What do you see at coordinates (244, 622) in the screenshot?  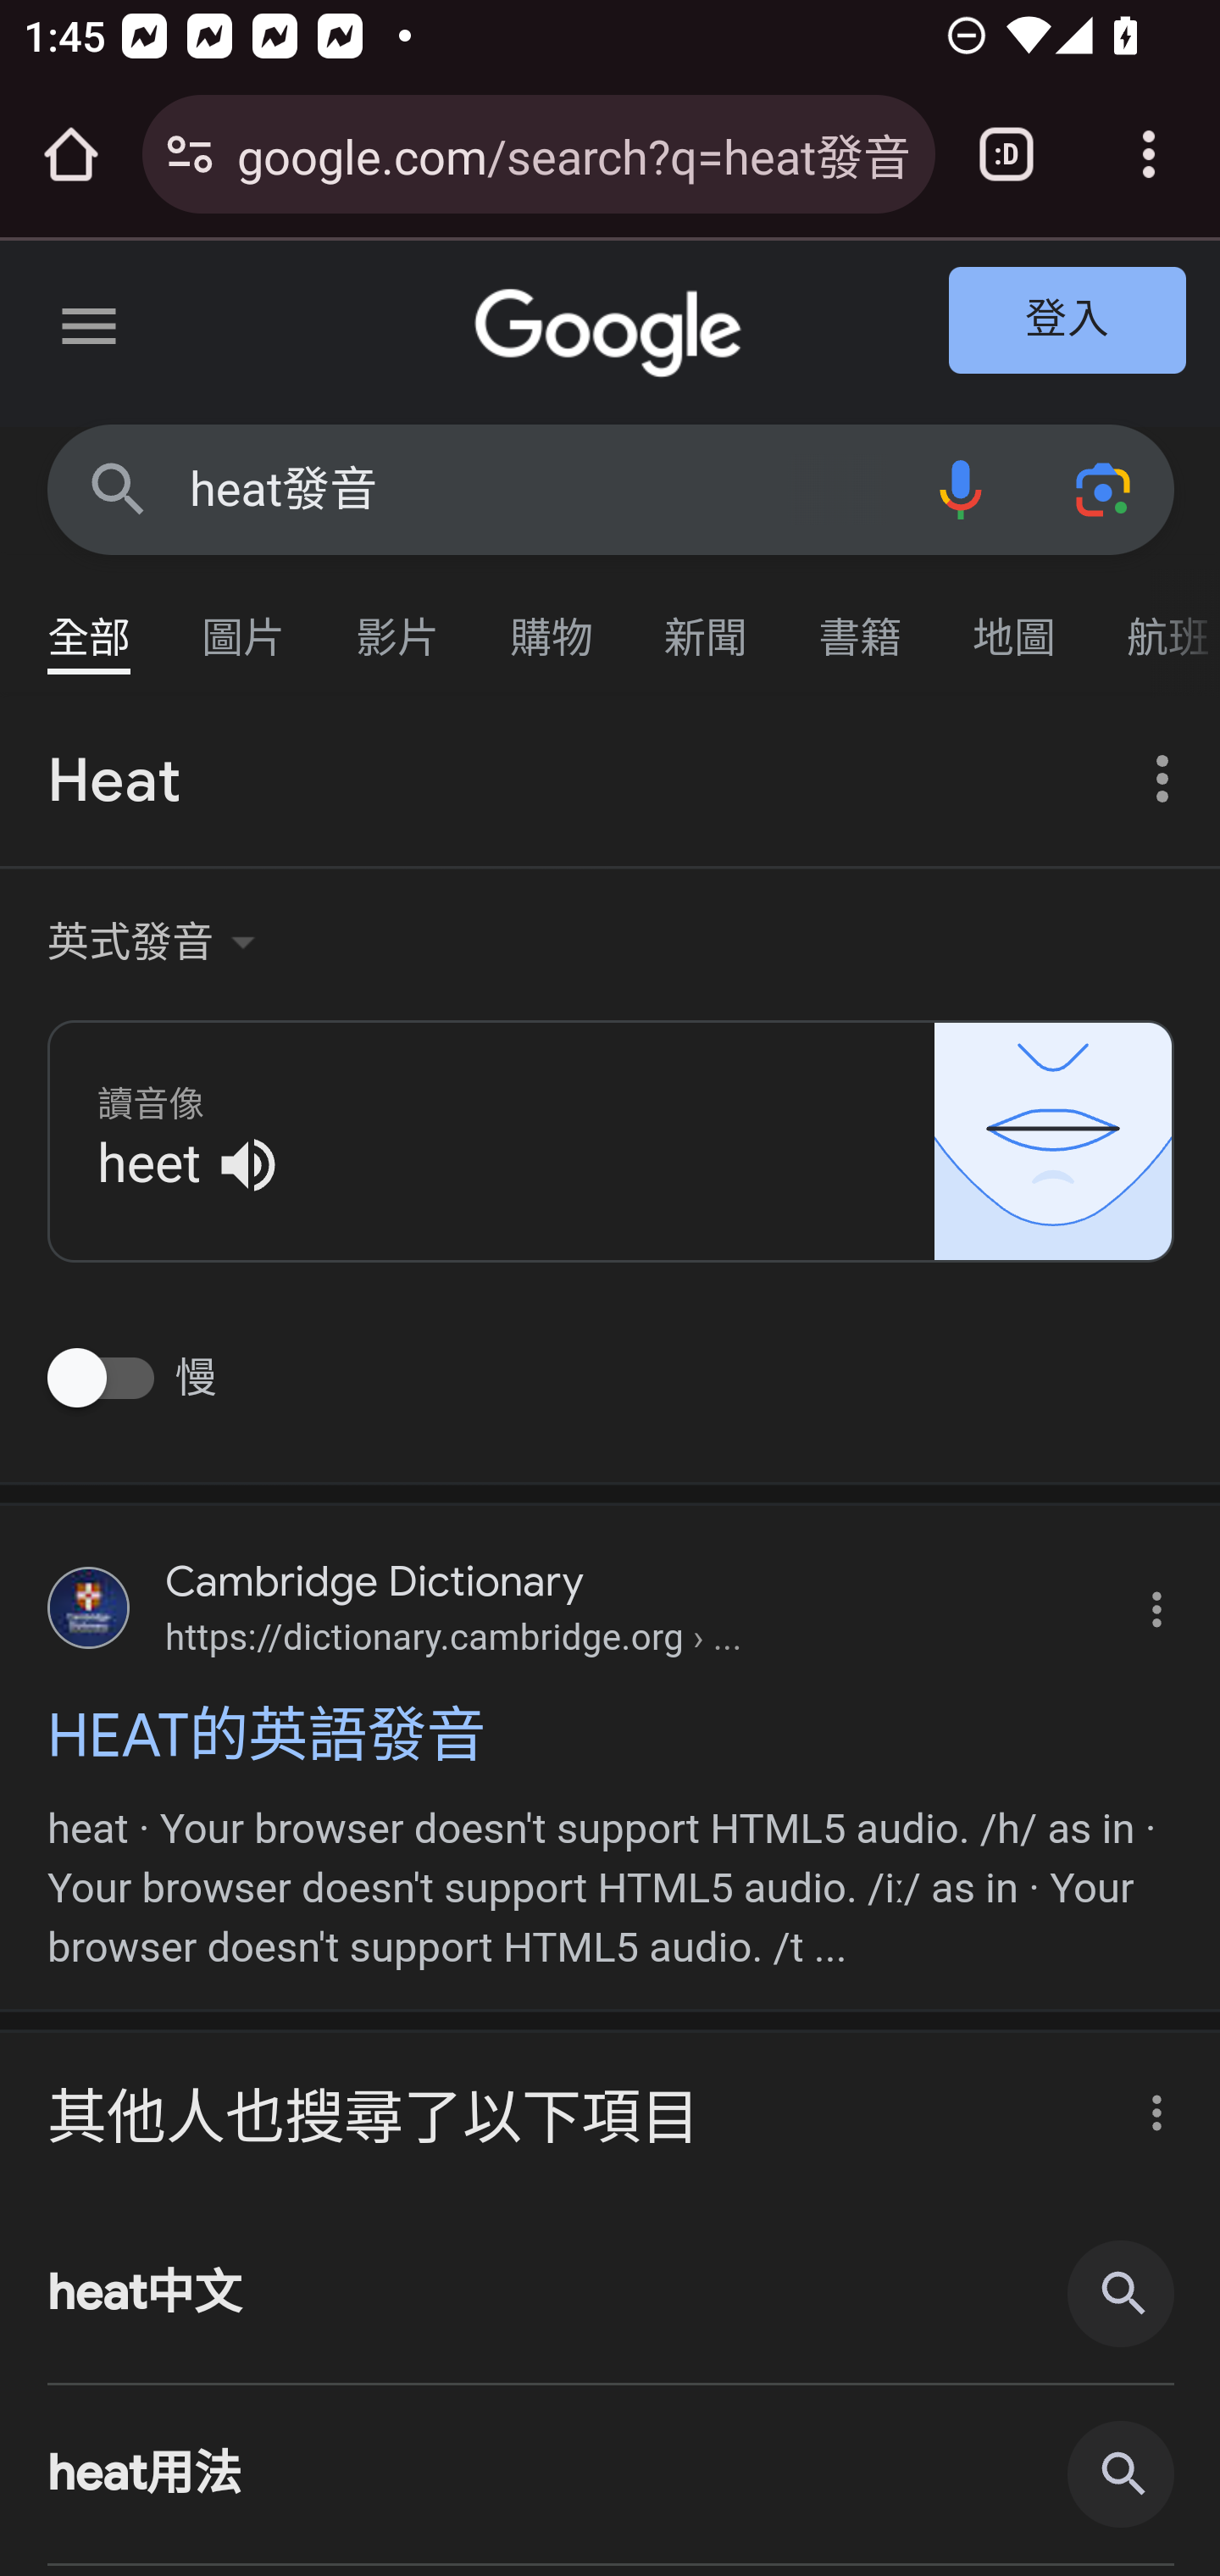 I see `圖片` at bounding box center [244, 622].